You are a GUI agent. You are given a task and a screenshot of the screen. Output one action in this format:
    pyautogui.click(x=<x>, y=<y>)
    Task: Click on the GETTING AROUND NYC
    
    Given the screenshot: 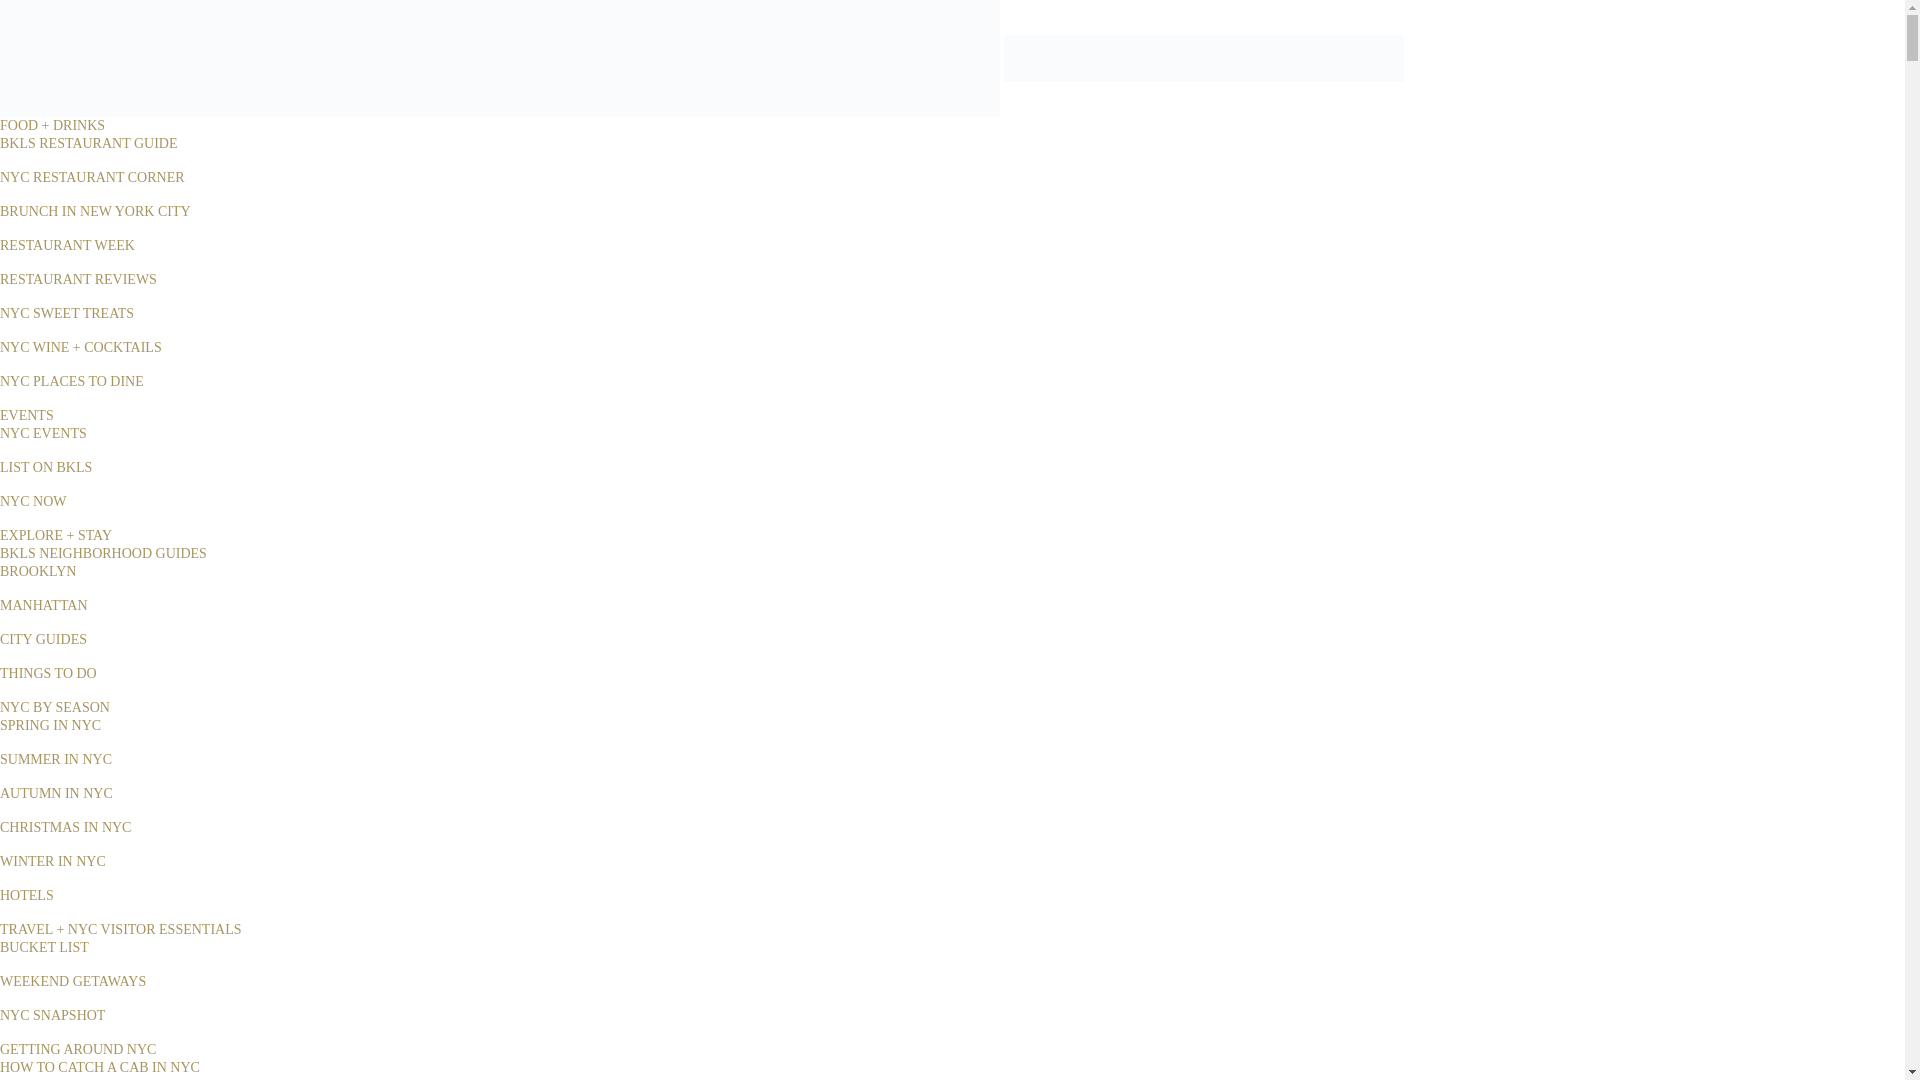 What is the action you would take?
    pyautogui.click(x=78, y=1050)
    